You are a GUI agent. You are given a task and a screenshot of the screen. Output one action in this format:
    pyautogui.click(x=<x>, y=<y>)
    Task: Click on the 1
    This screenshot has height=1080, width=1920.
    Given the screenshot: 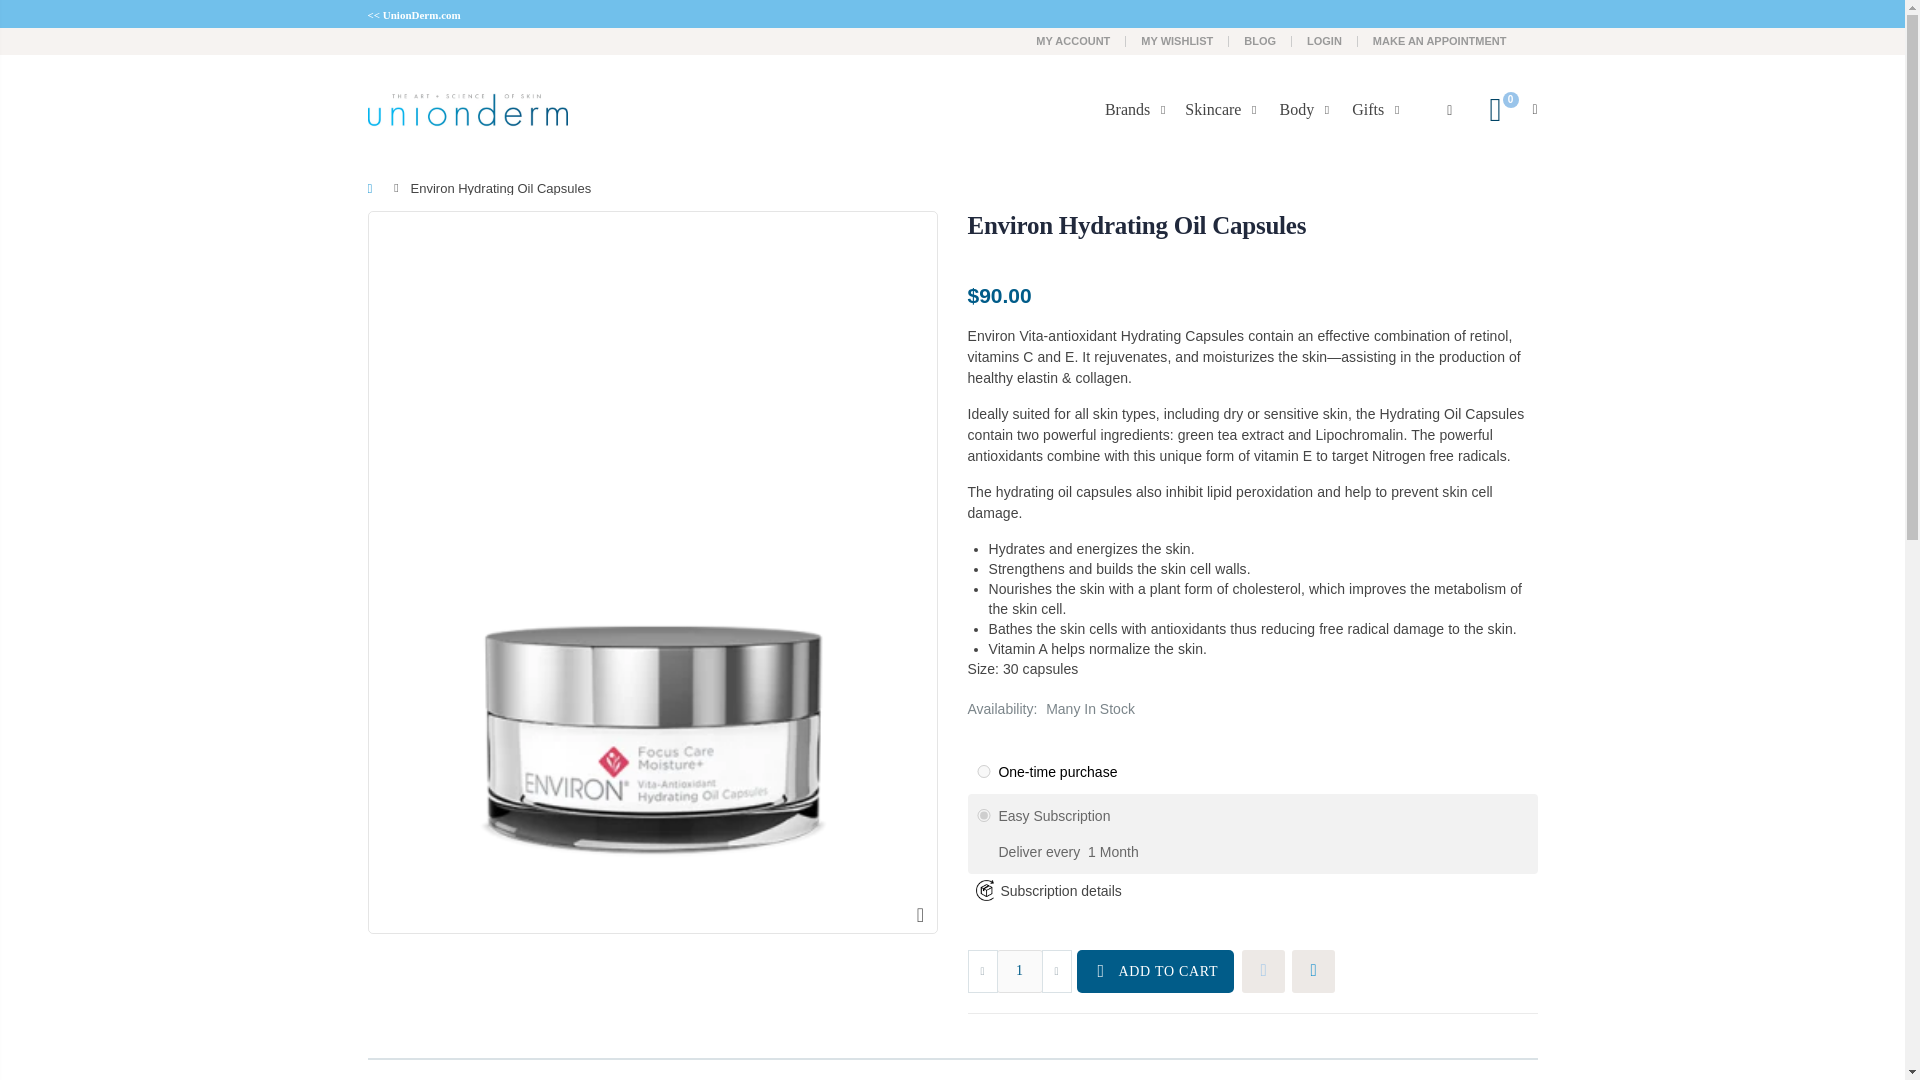 What is the action you would take?
    pyautogui.click(x=1019, y=971)
    